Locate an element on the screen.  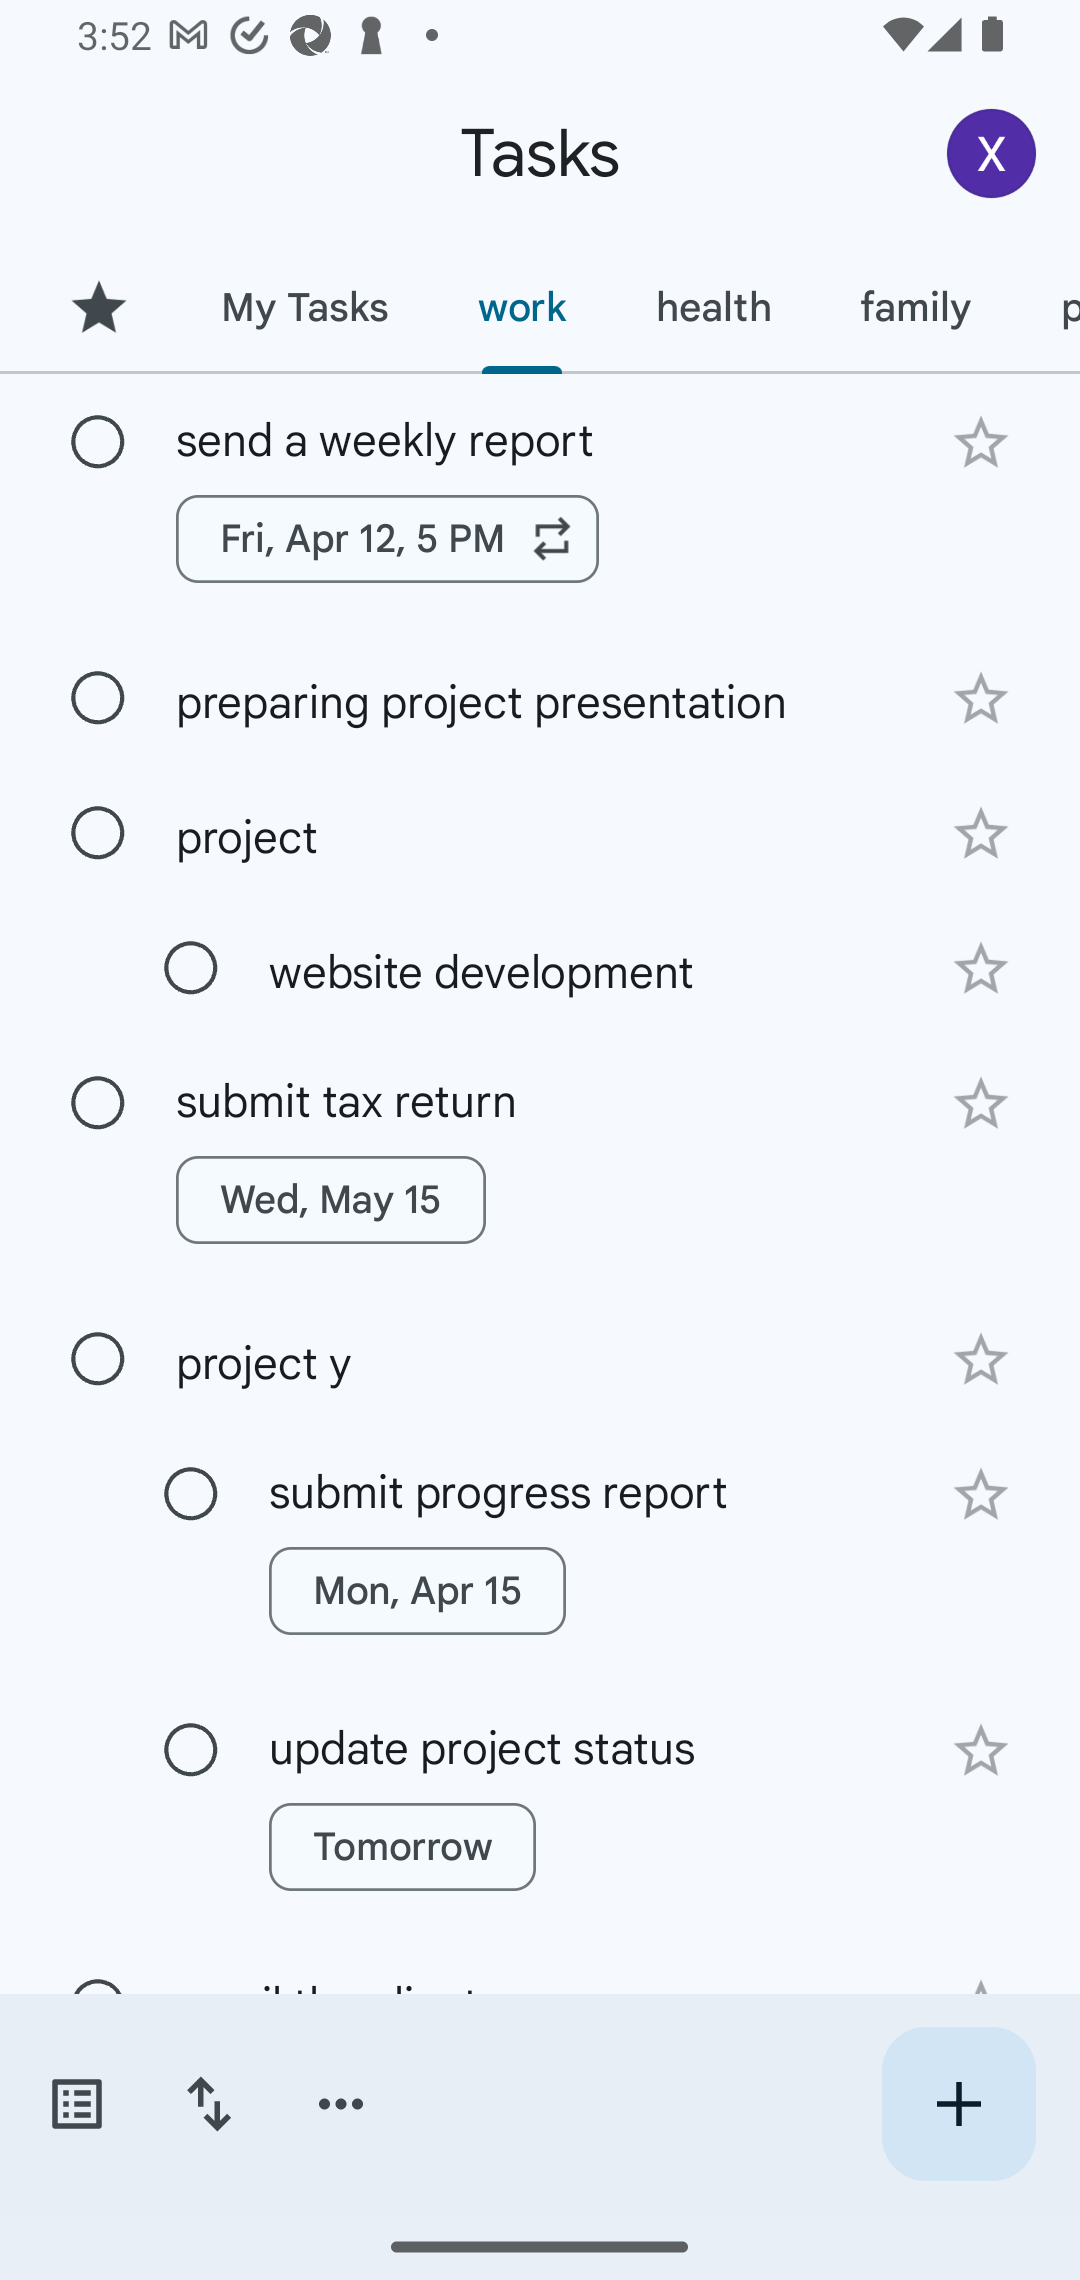
Create new task is located at coordinates (958, 2104).